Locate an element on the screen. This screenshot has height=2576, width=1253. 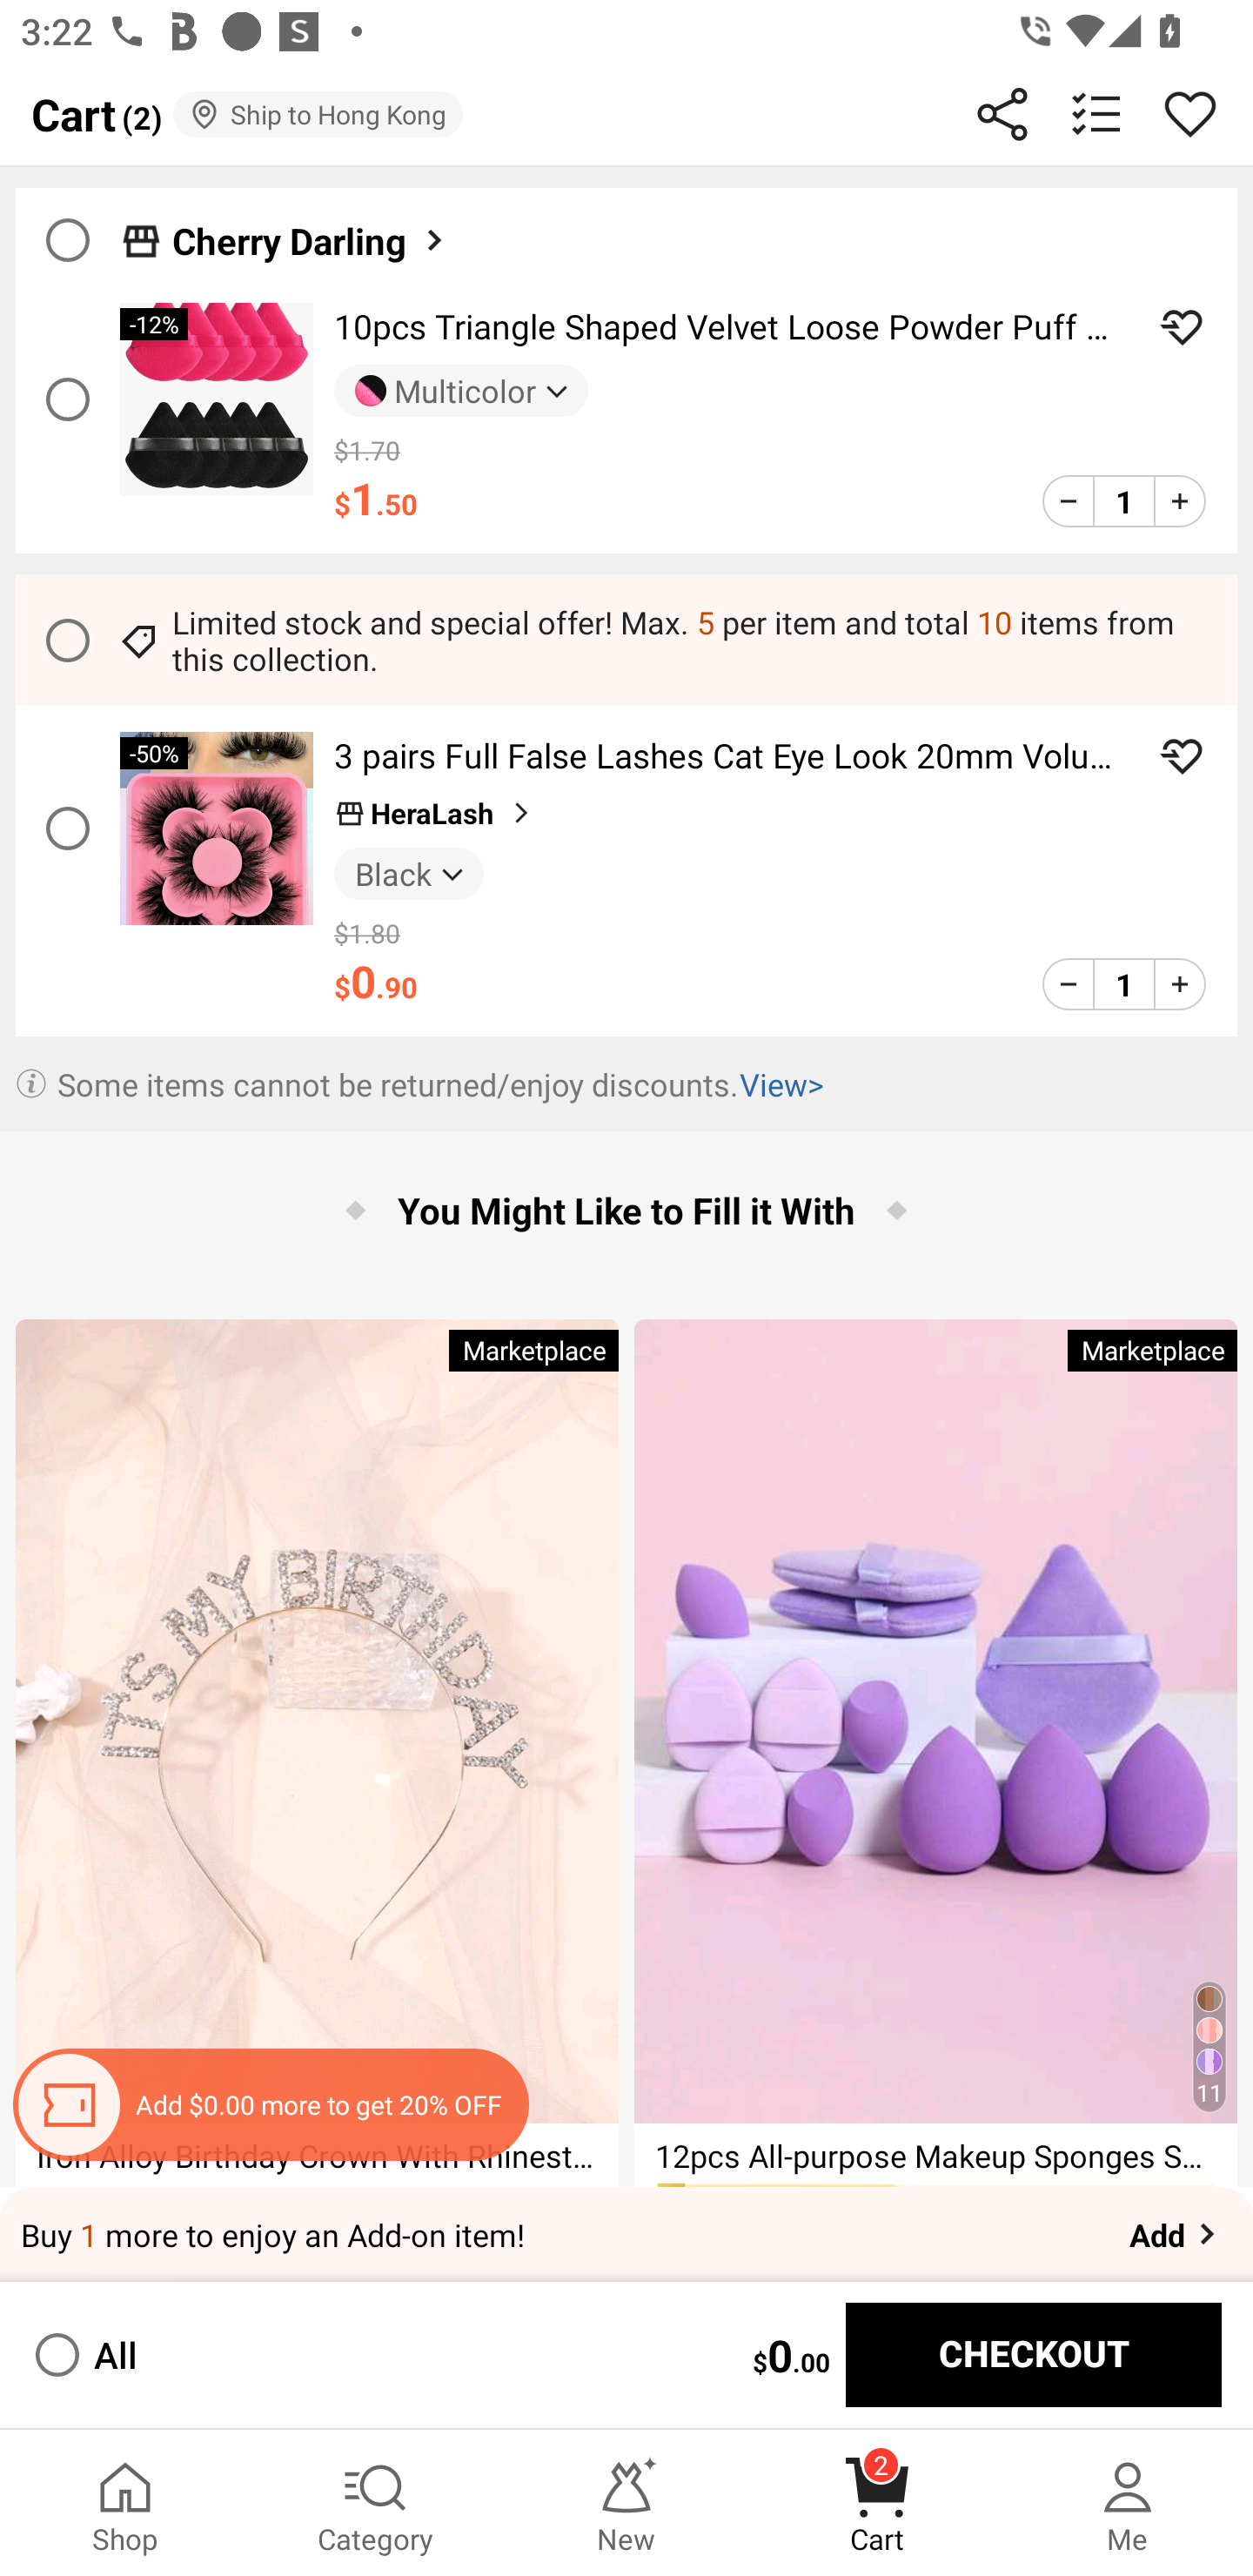
batch delete is located at coordinates (1096, 113).